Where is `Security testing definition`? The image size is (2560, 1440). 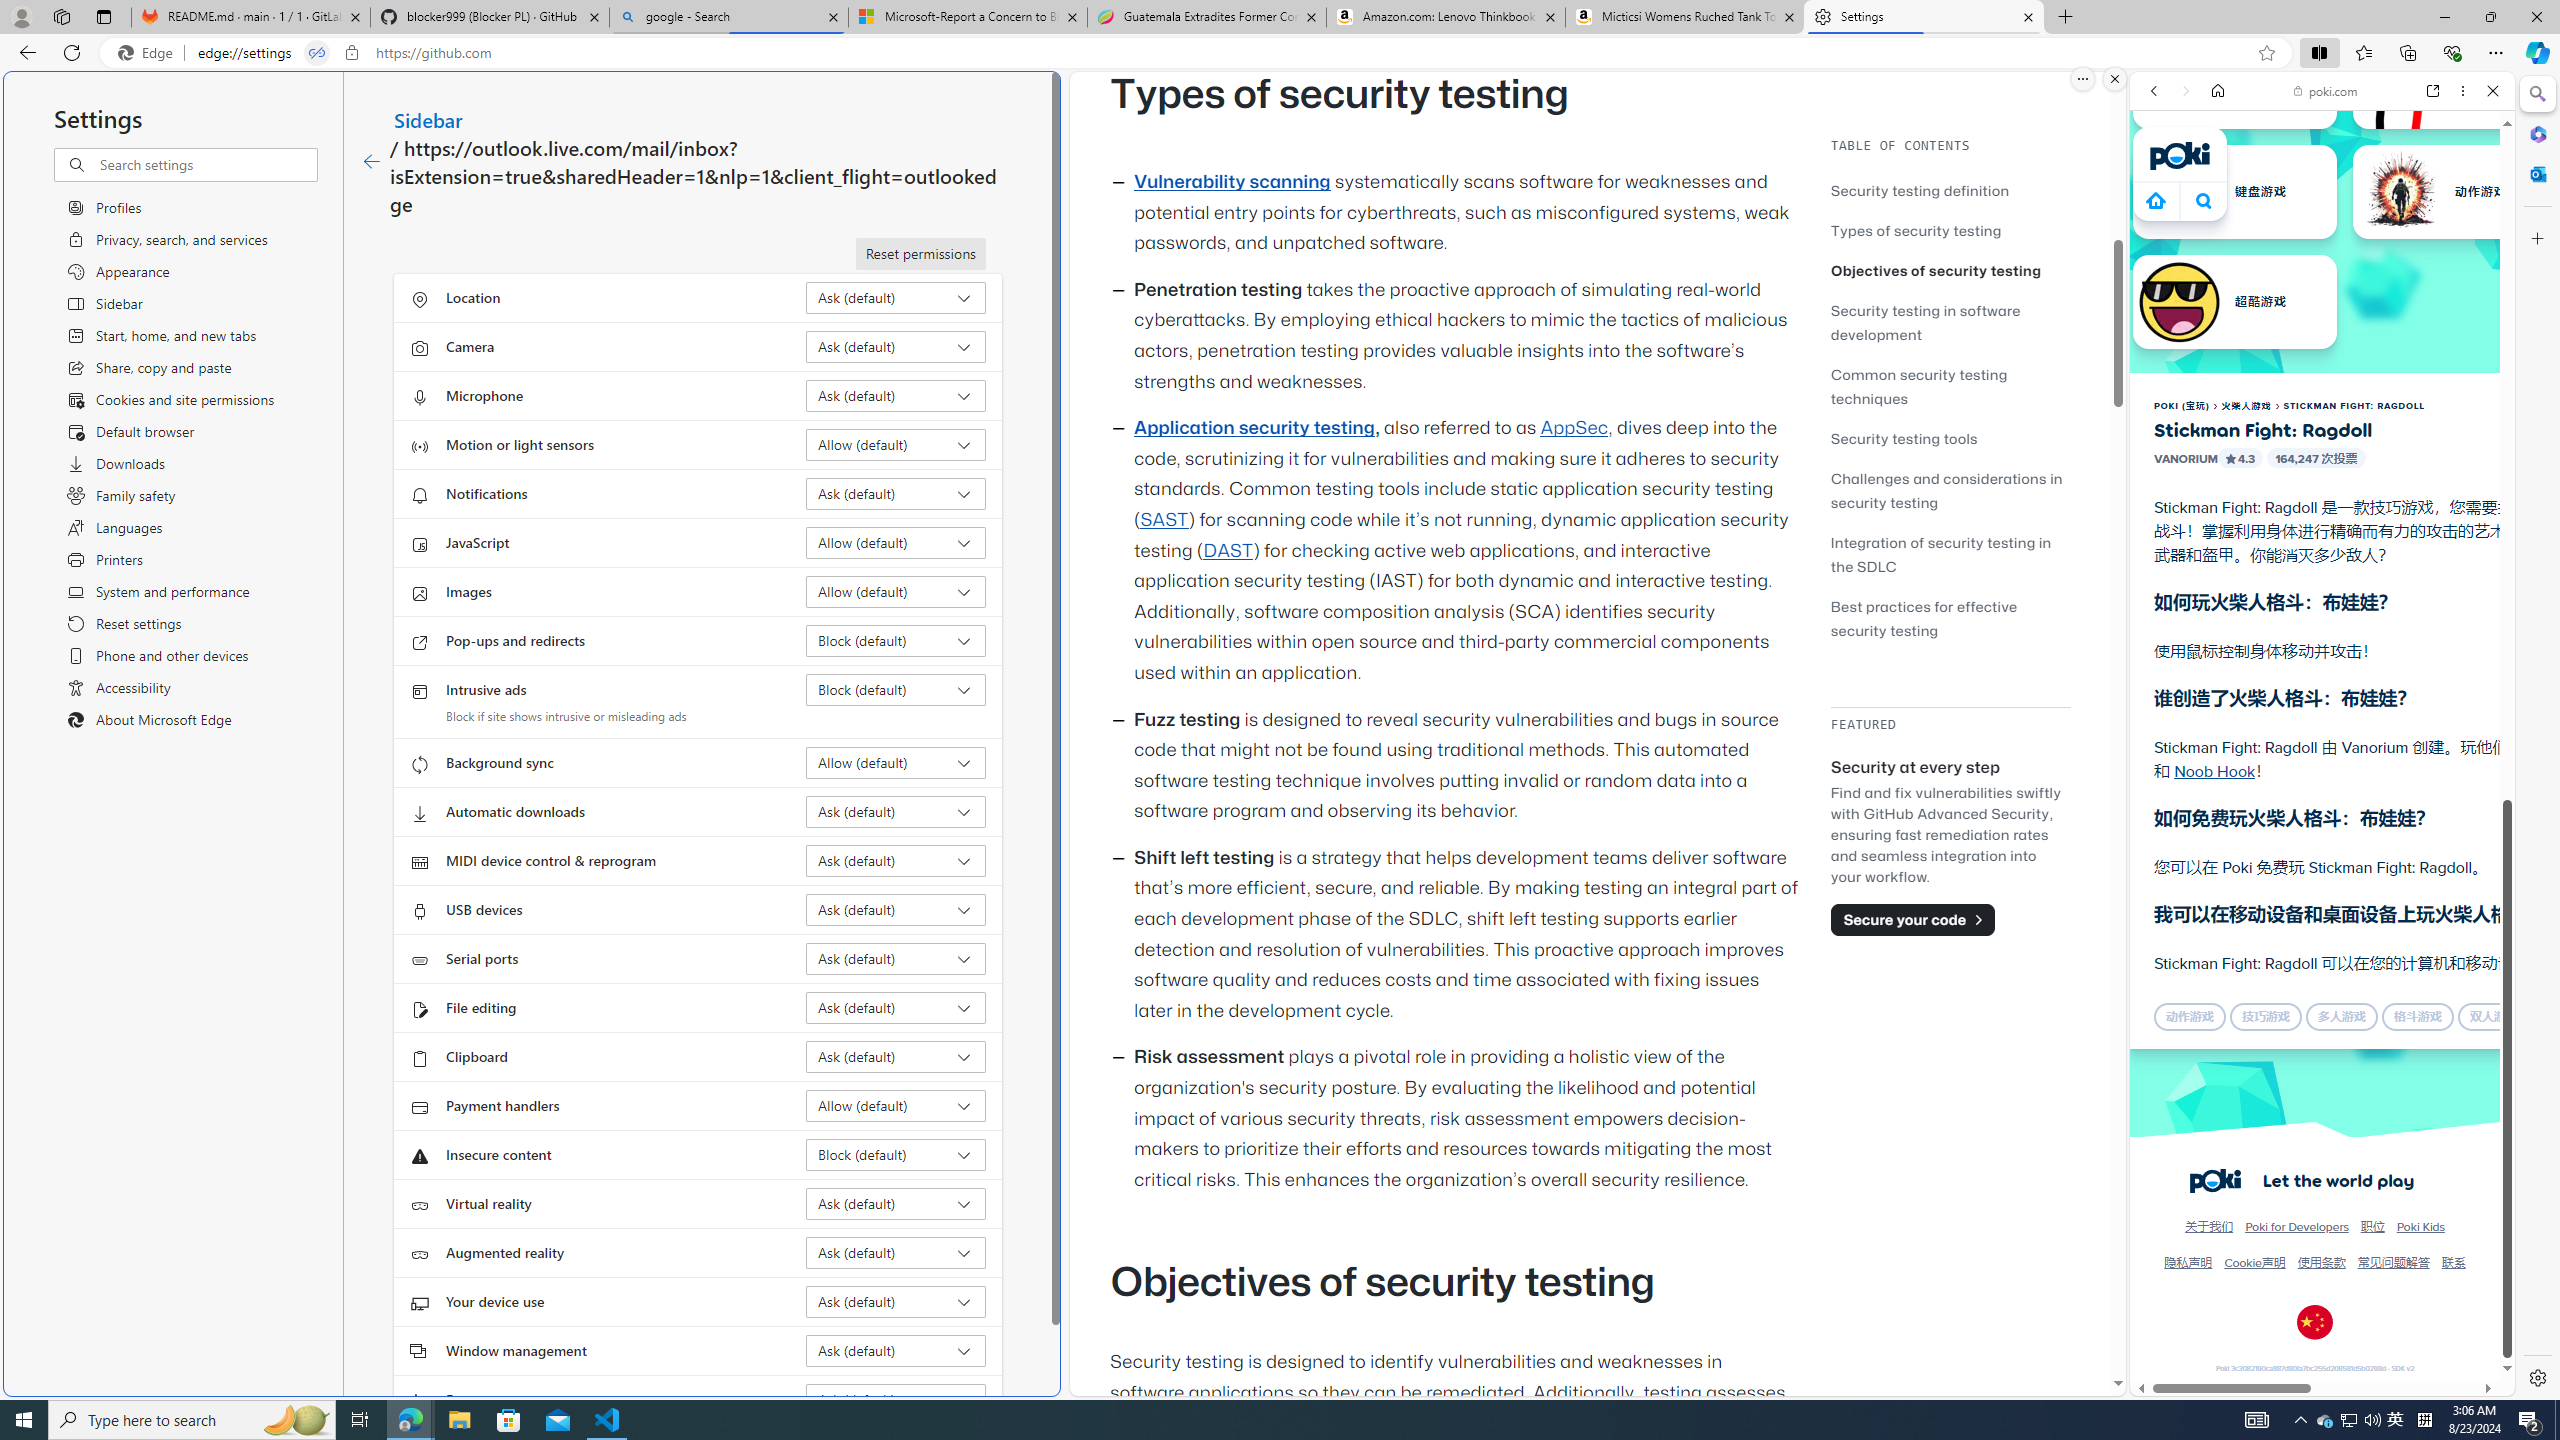
Security testing definition is located at coordinates (1950, 190).